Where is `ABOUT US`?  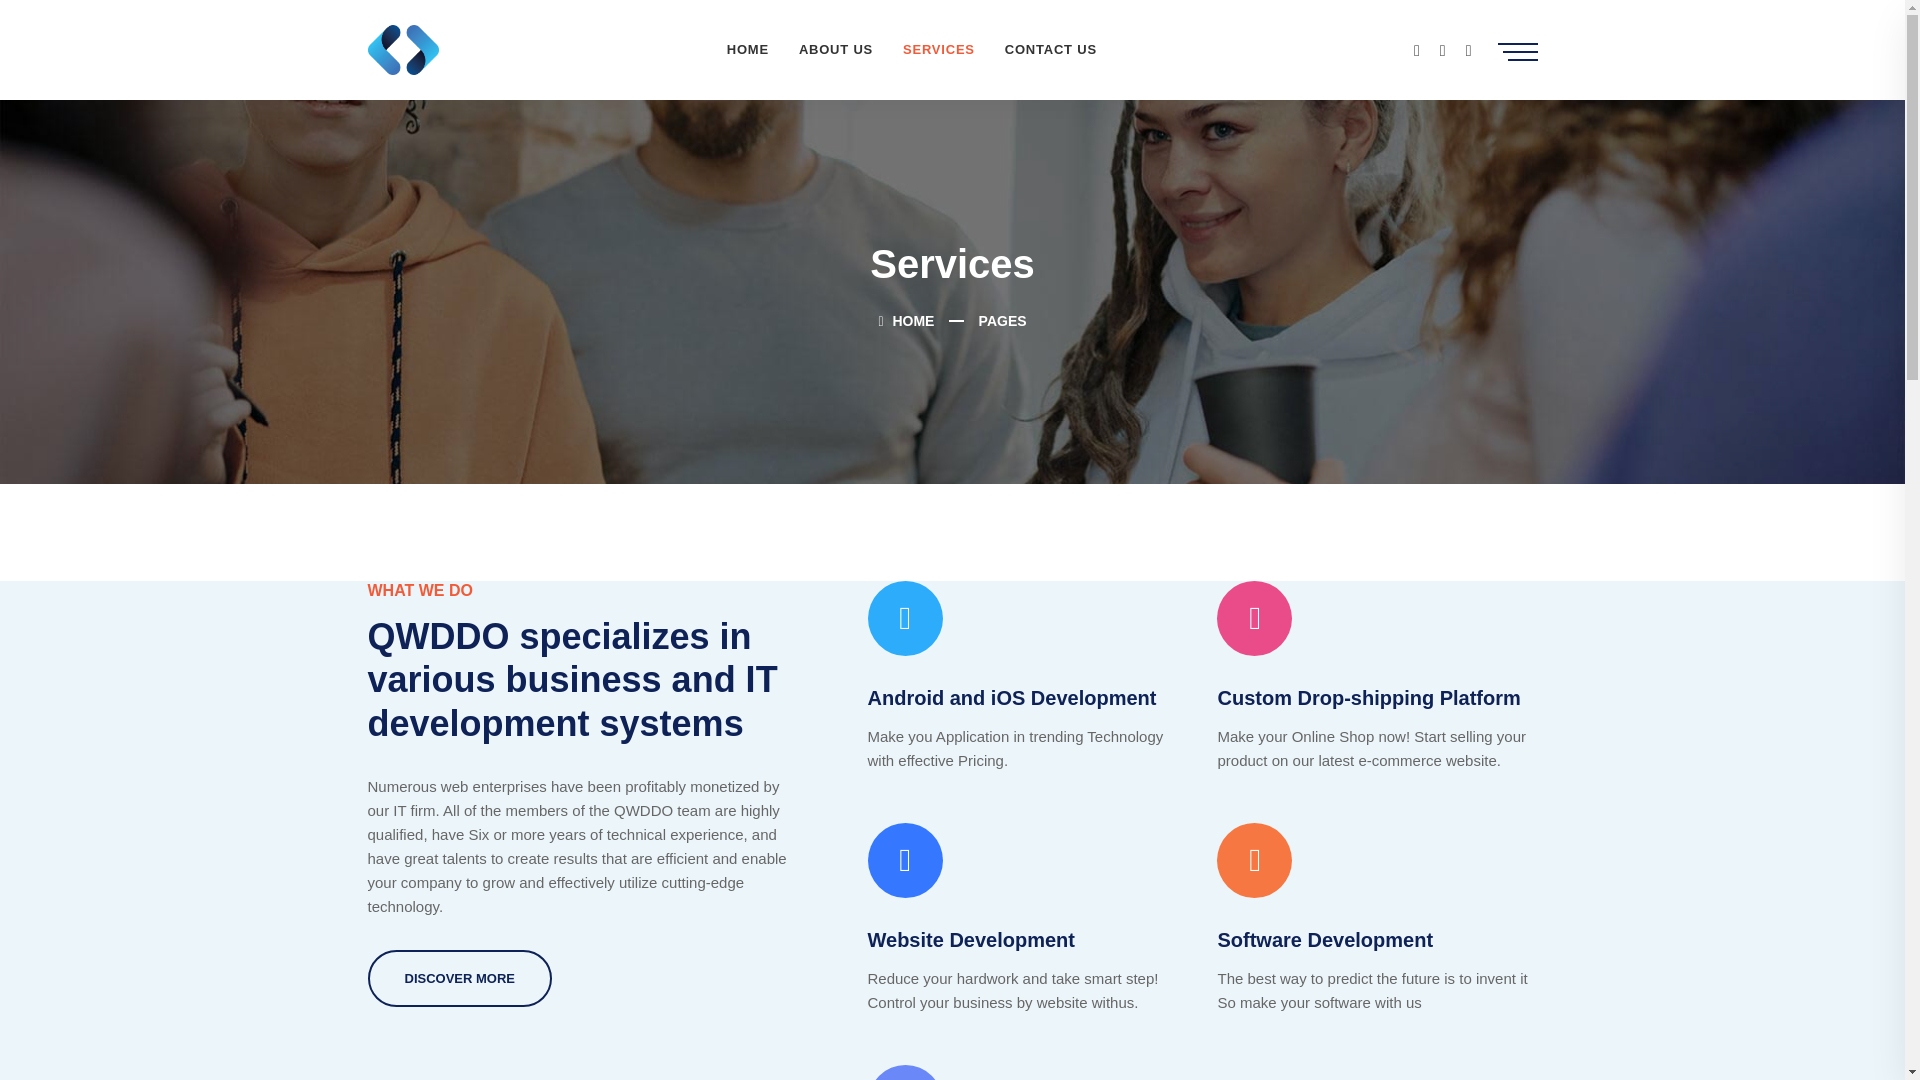 ABOUT US is located at coordinates (835, 50).